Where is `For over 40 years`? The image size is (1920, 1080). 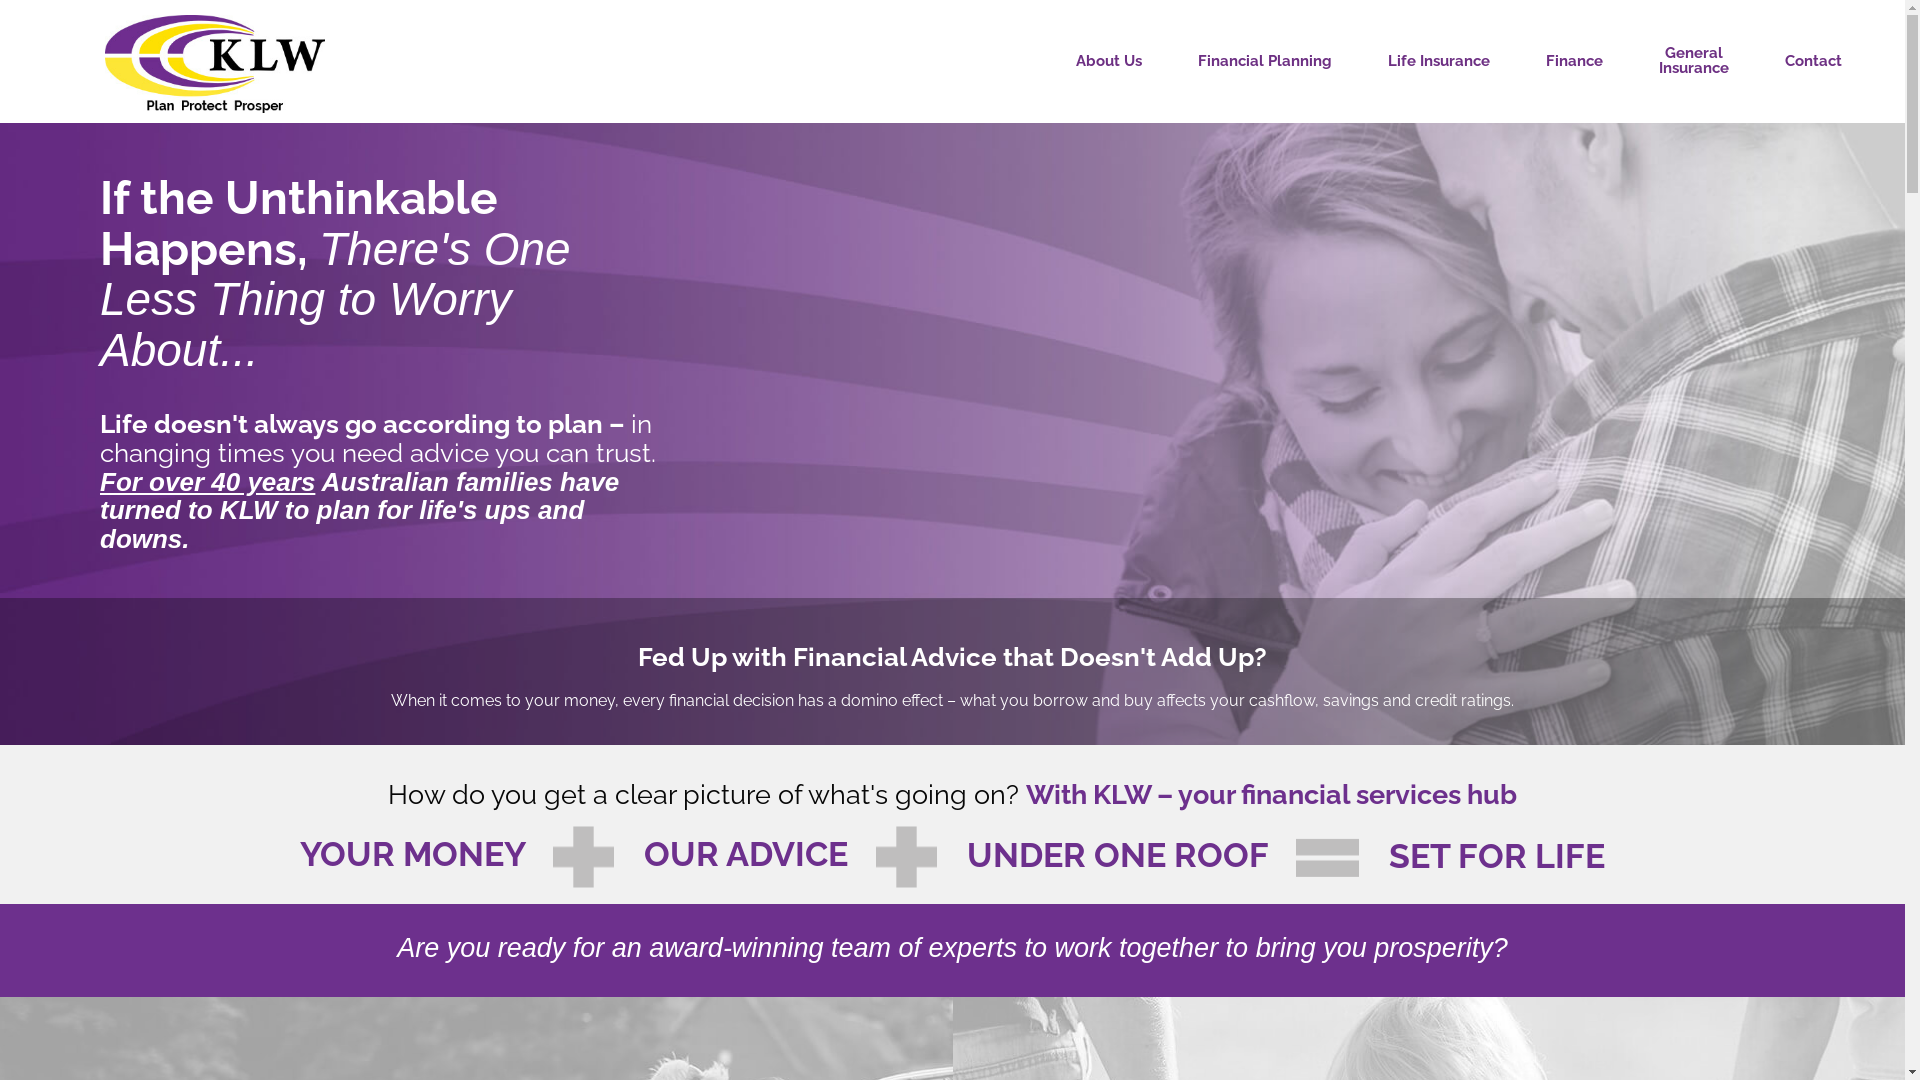 For over 40 years is located at coordinates (208, 482).